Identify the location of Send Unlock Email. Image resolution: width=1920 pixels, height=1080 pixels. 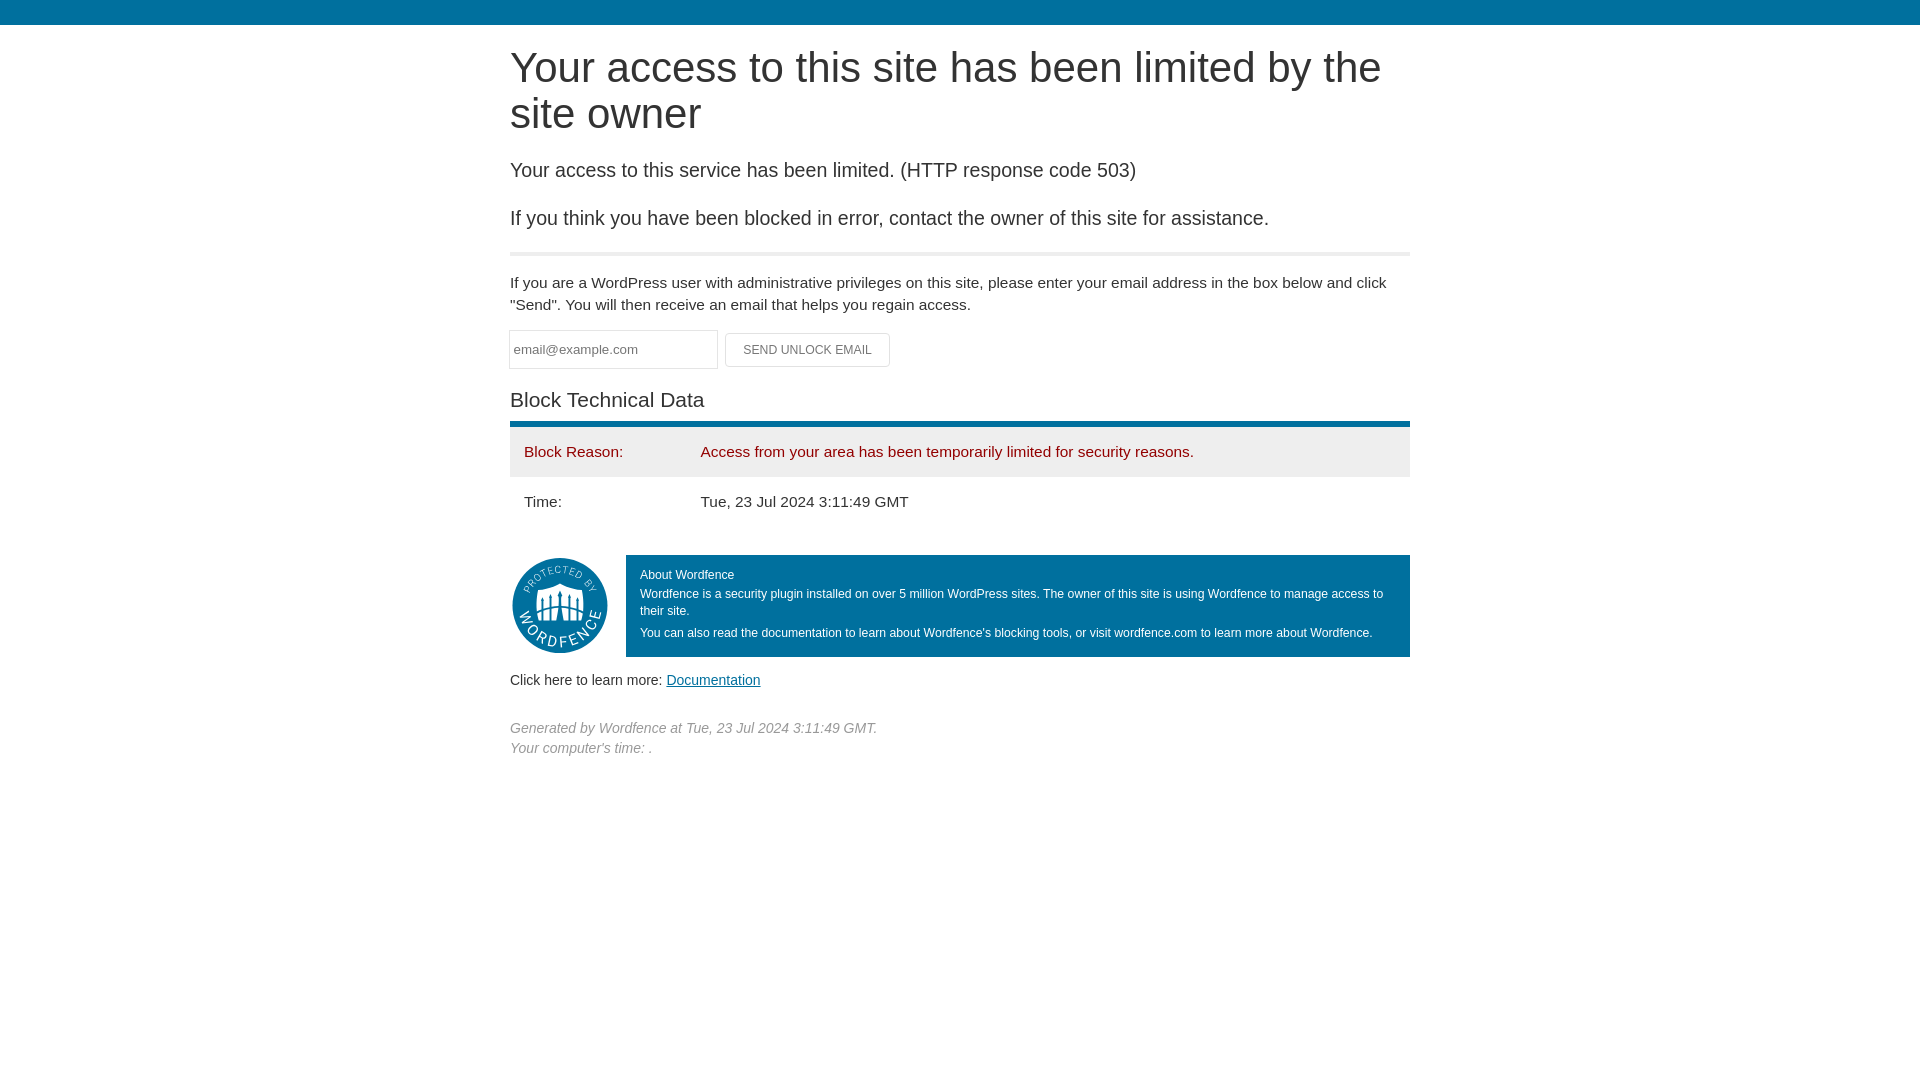
(808, 350).